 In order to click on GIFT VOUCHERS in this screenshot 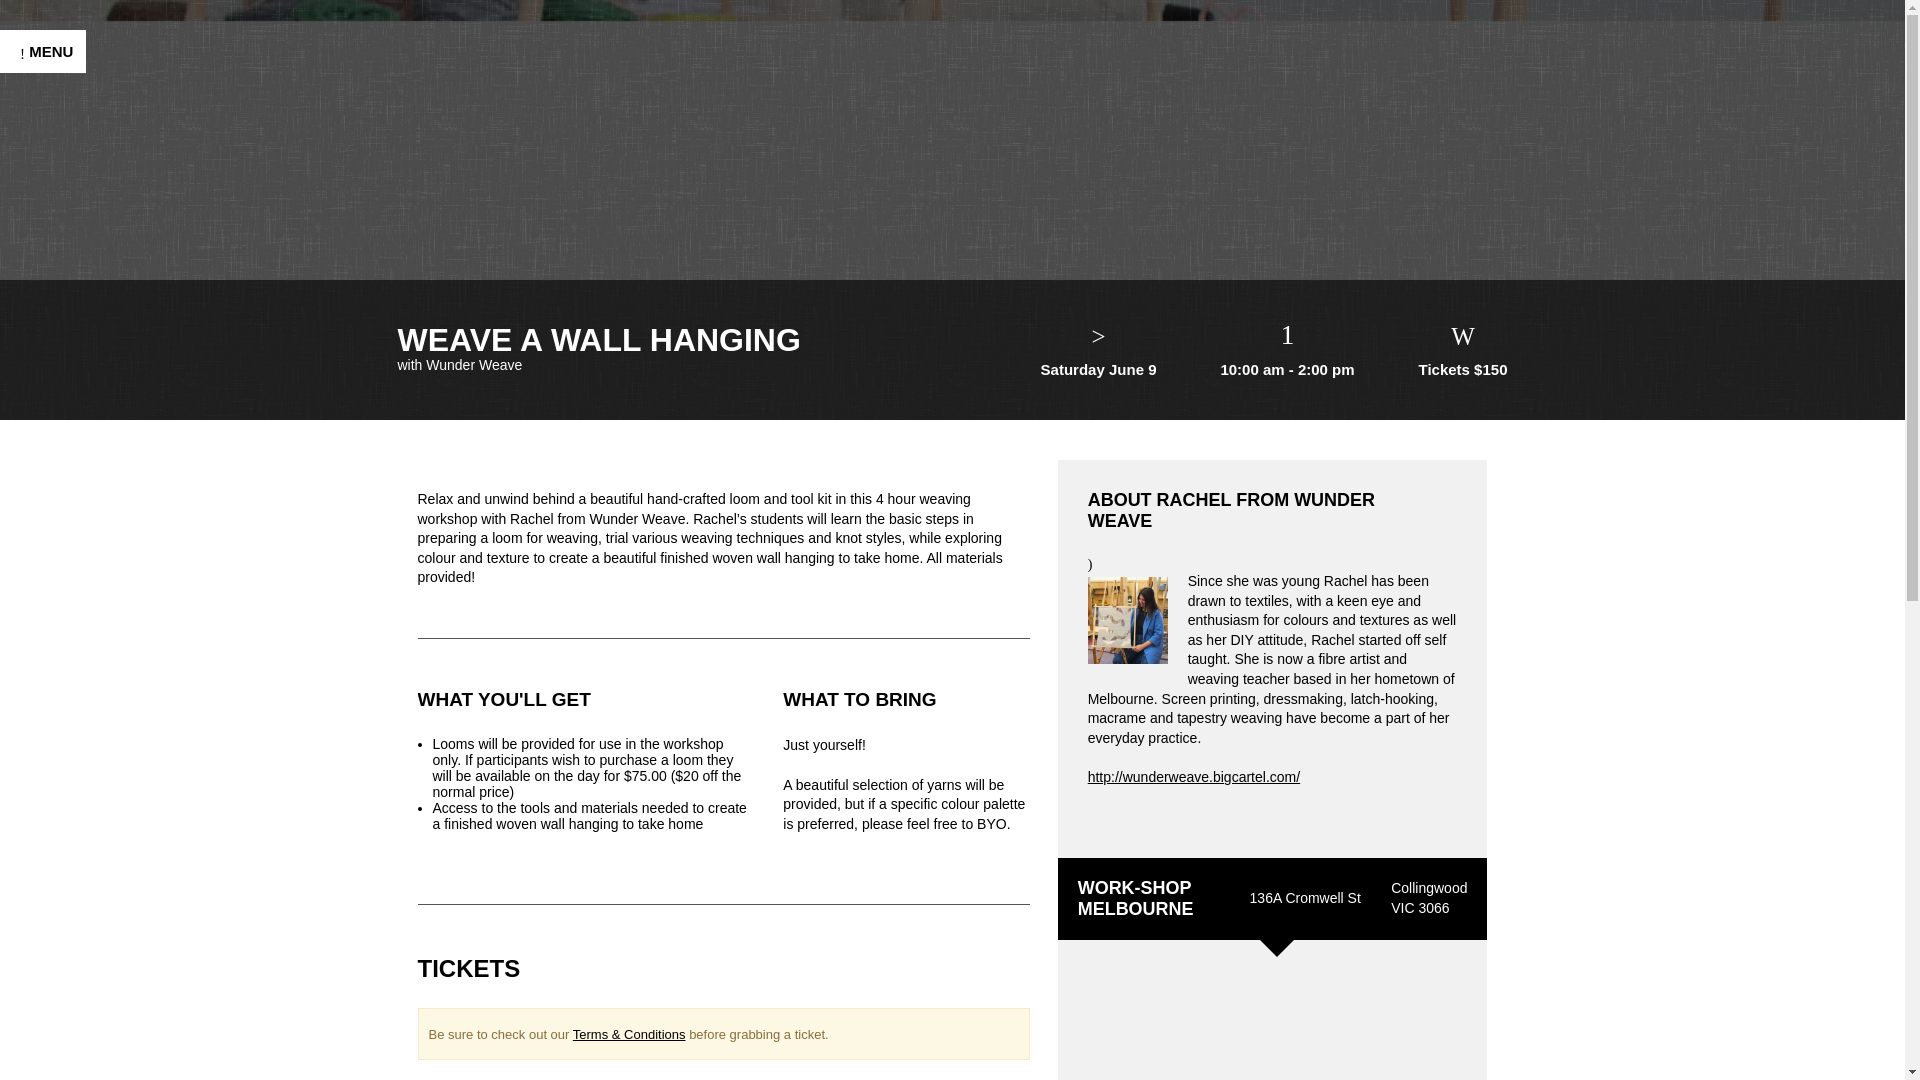, I will do `click(94, 580)`.